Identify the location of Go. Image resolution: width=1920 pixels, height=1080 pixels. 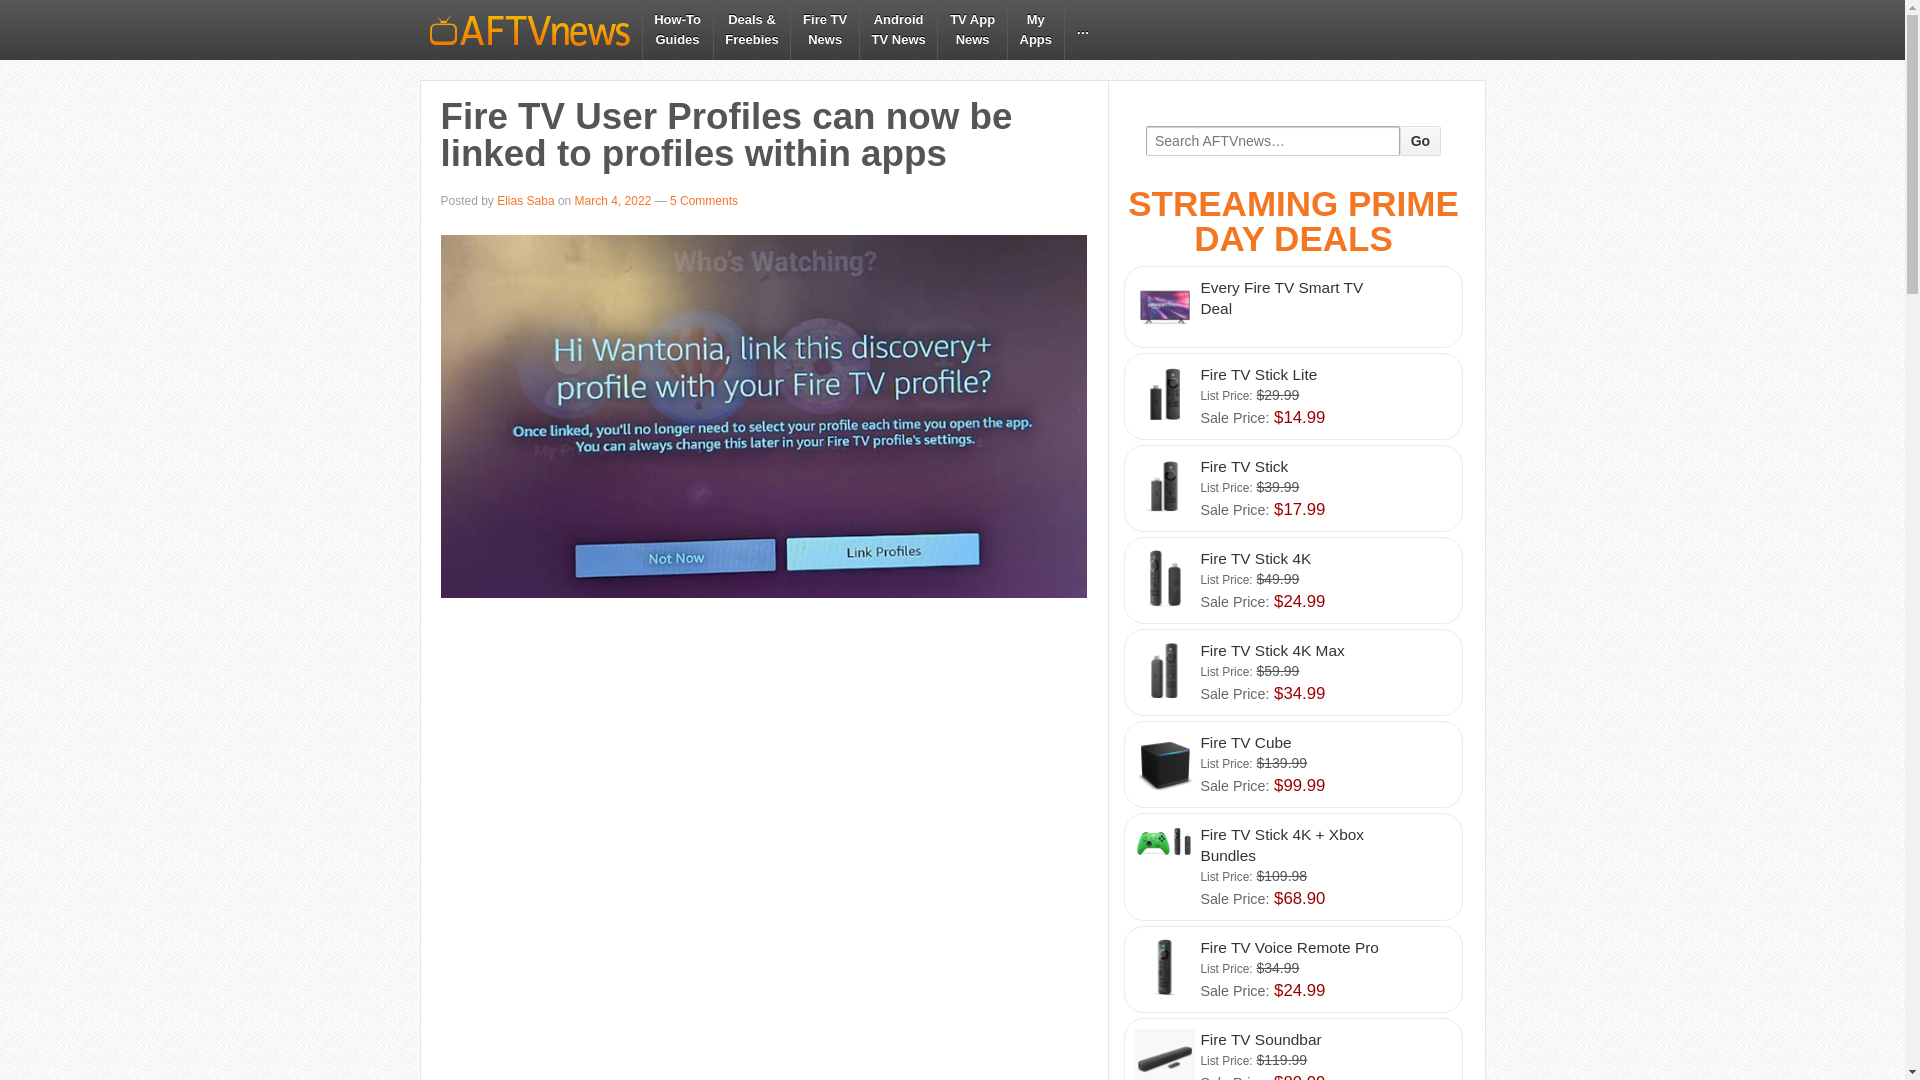
(526, 201).